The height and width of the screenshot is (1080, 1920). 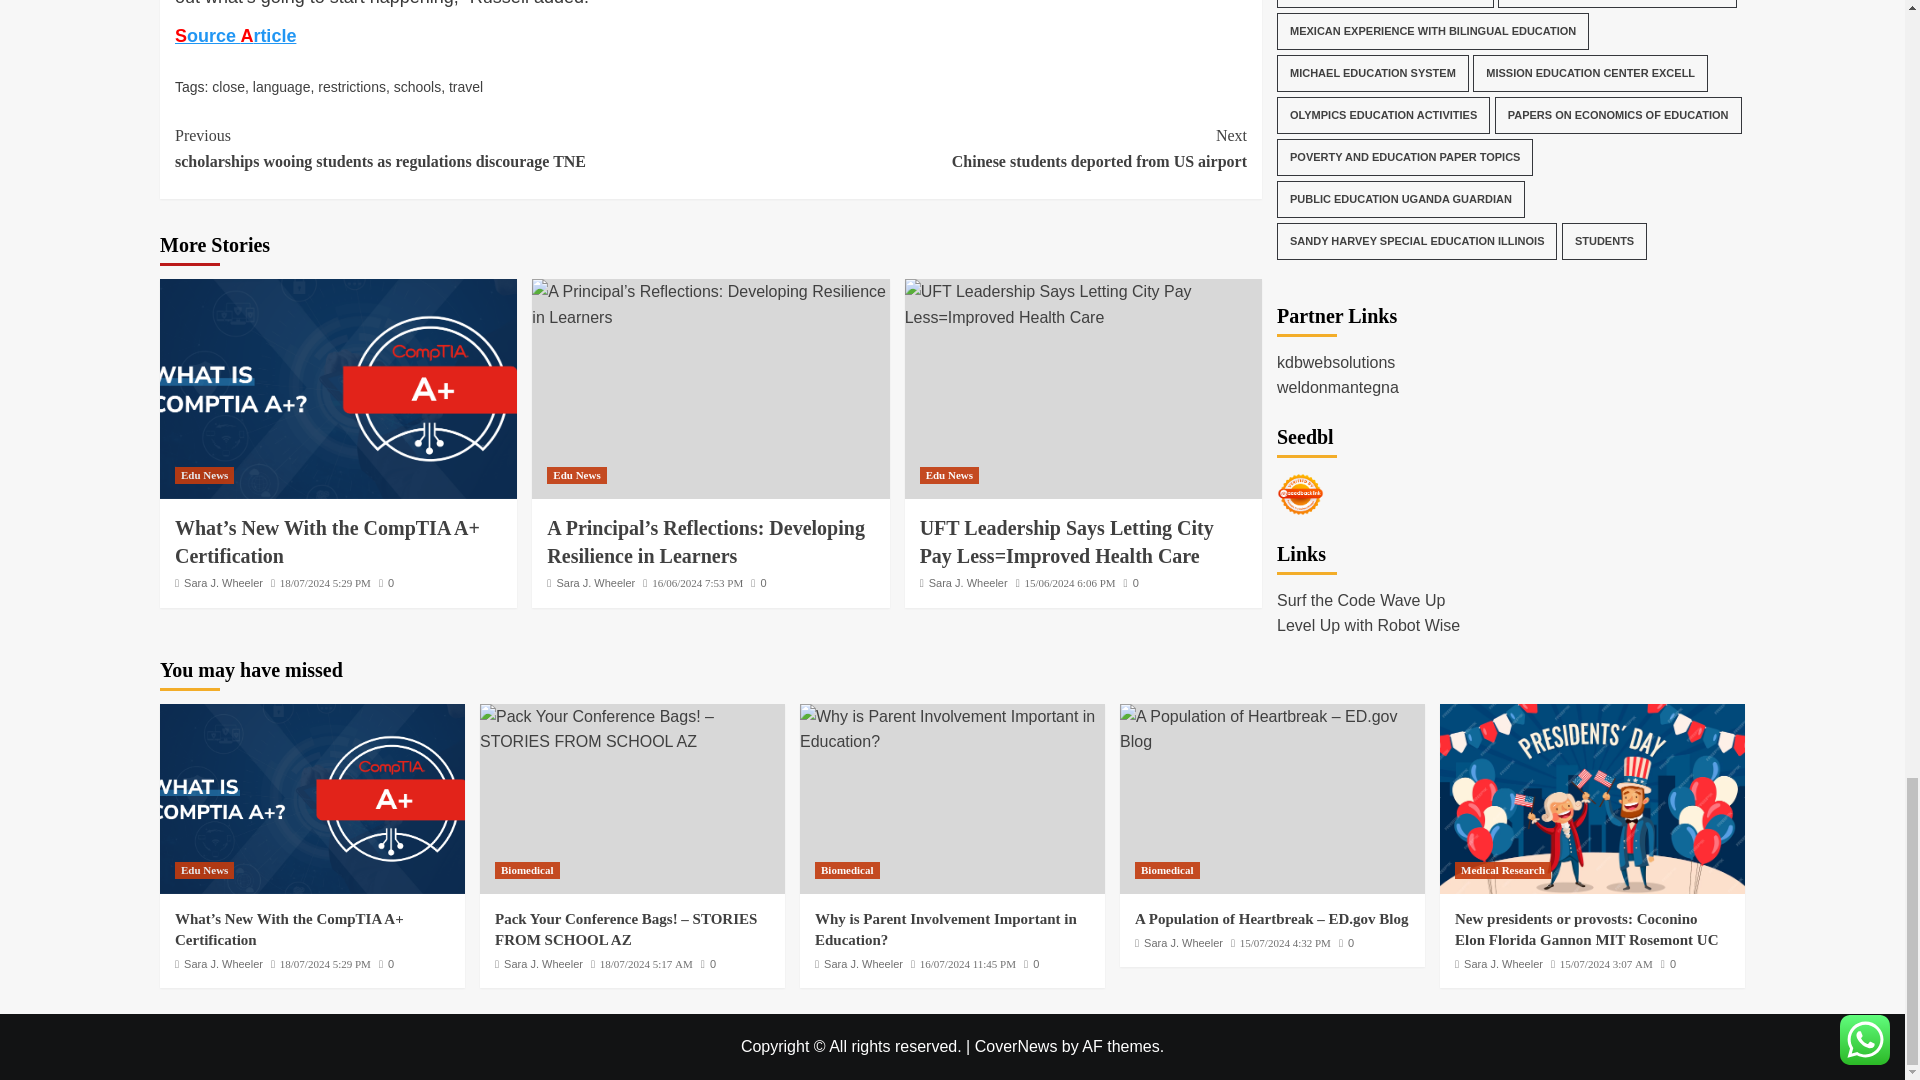 What do you see at coordinates (228, 86) in the screenshot?
I see `close` at bounding box center [228, 86].